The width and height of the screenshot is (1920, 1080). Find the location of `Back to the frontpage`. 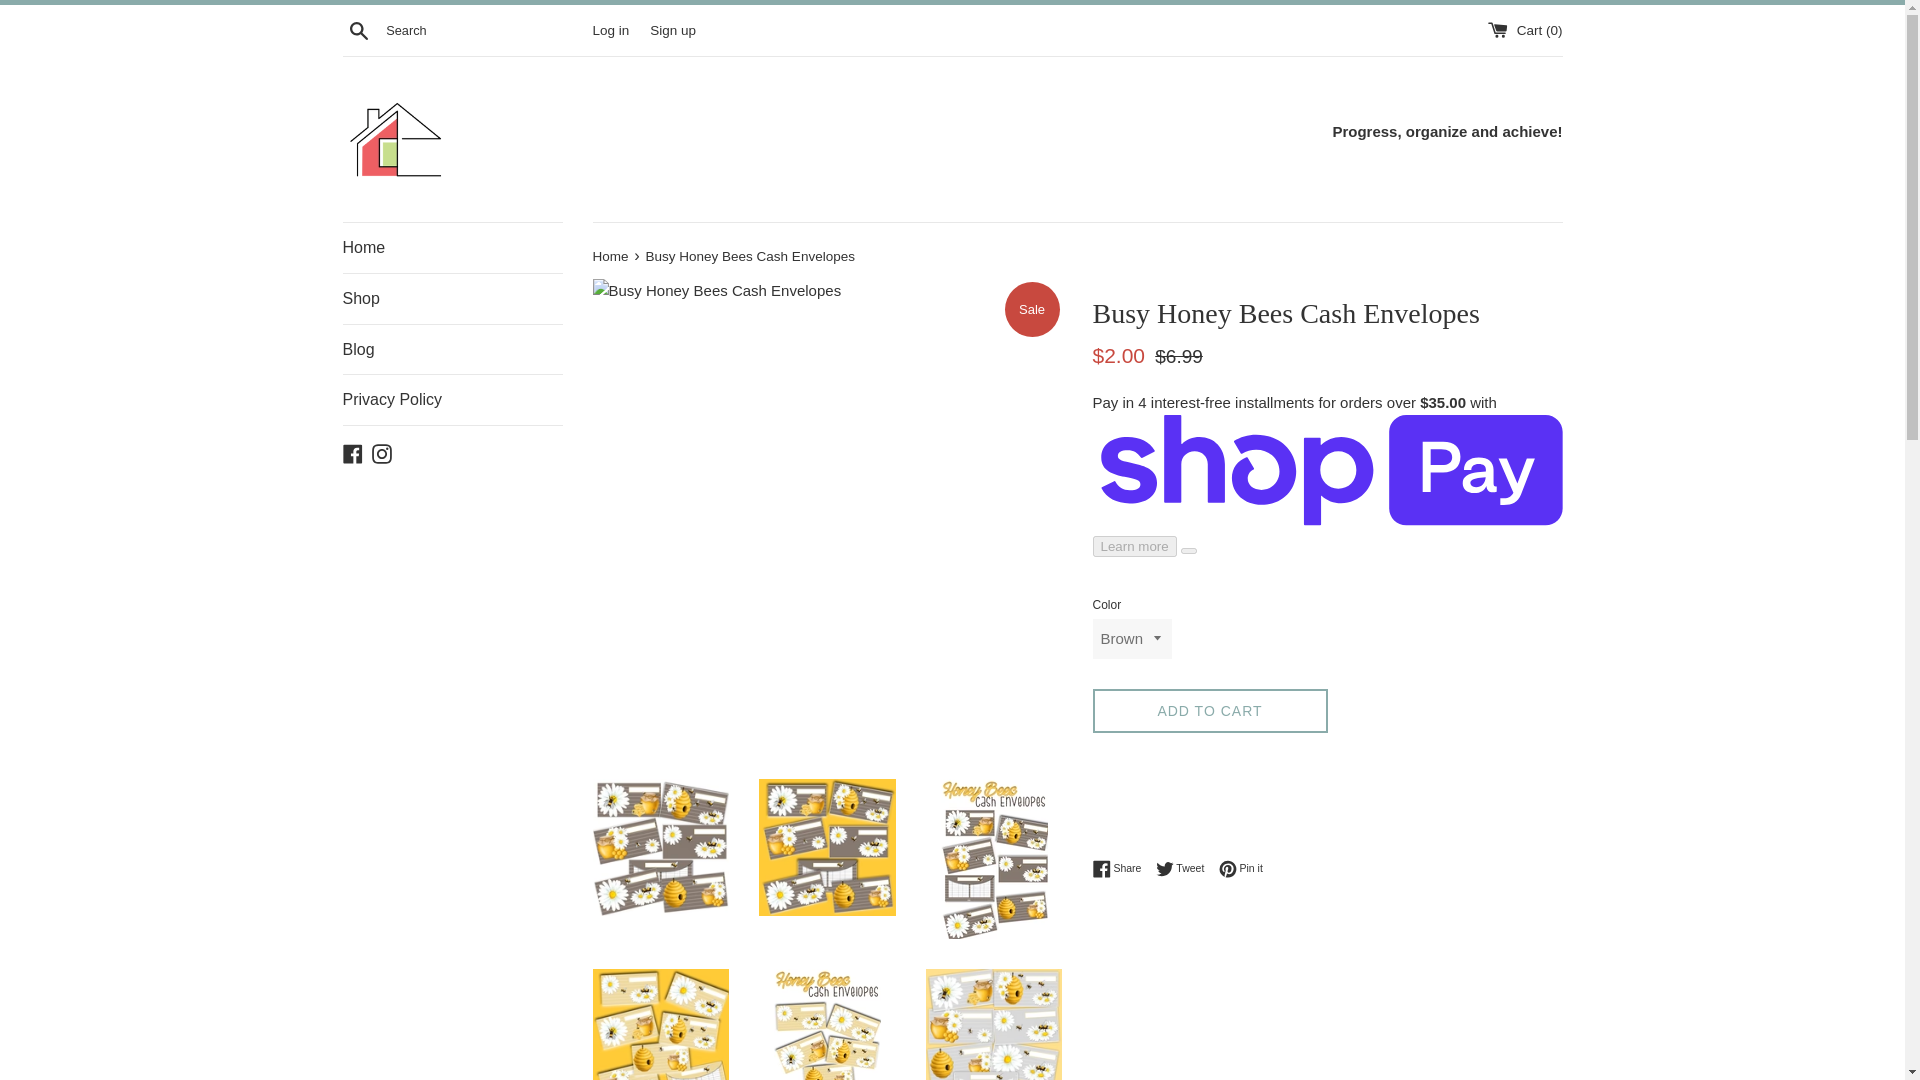

Back to the frontpage is located at coordinates (352, 452).